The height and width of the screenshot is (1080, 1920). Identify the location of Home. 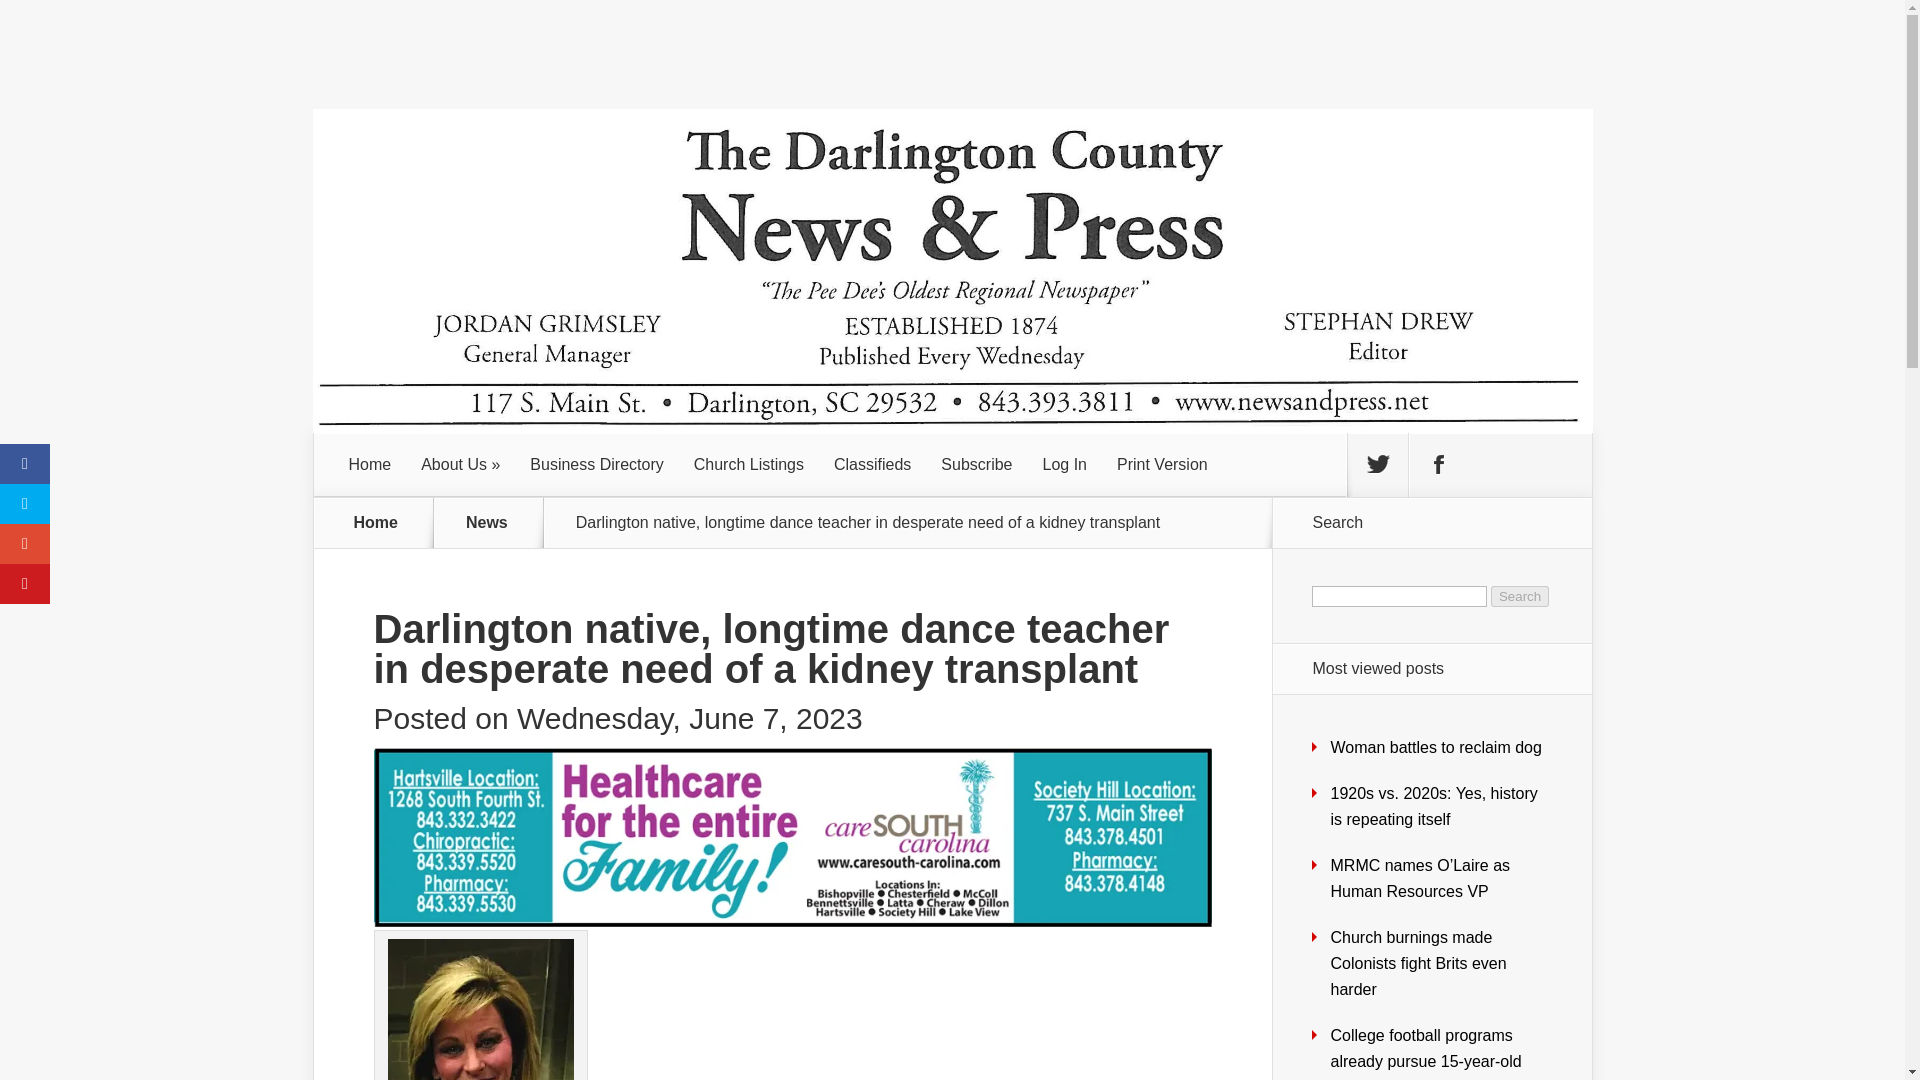
(370, 464).